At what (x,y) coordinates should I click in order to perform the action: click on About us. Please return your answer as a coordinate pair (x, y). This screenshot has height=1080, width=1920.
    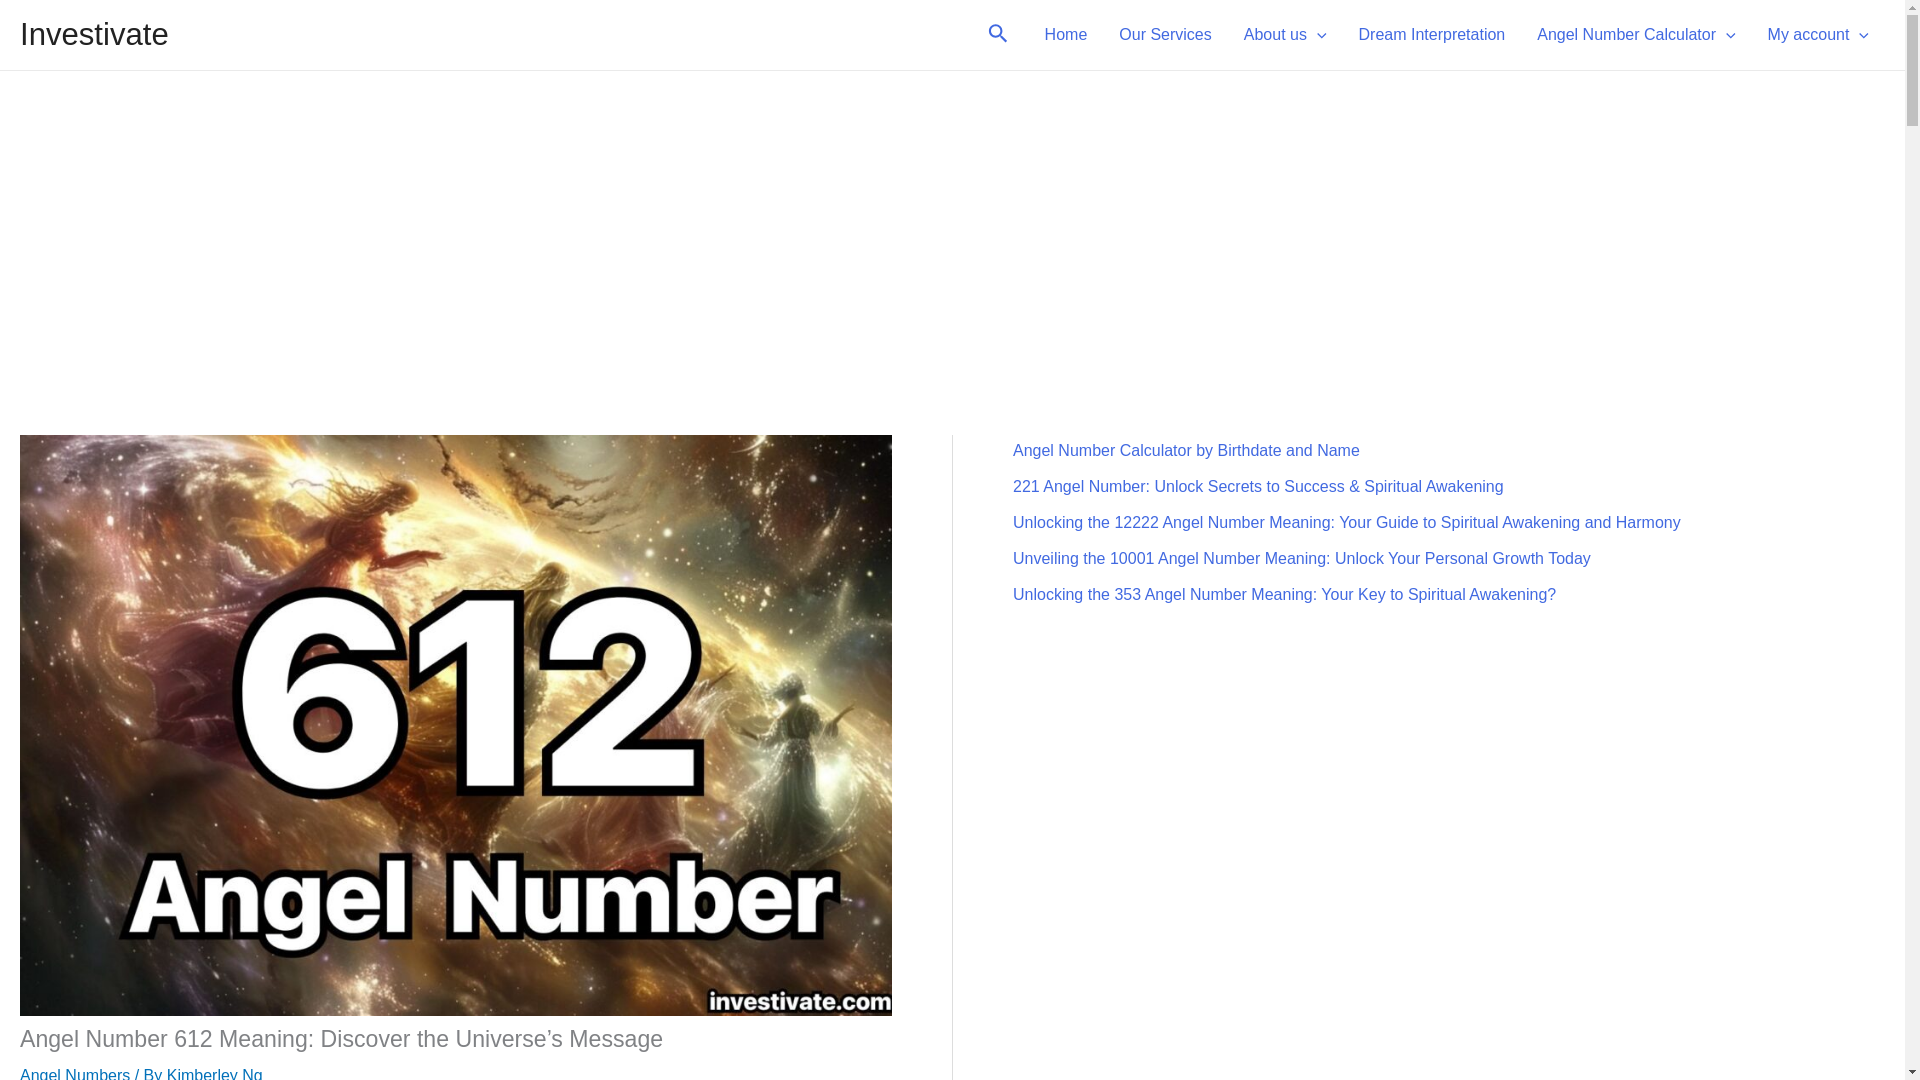
    Looking at the image, I should click on (1285, 34).